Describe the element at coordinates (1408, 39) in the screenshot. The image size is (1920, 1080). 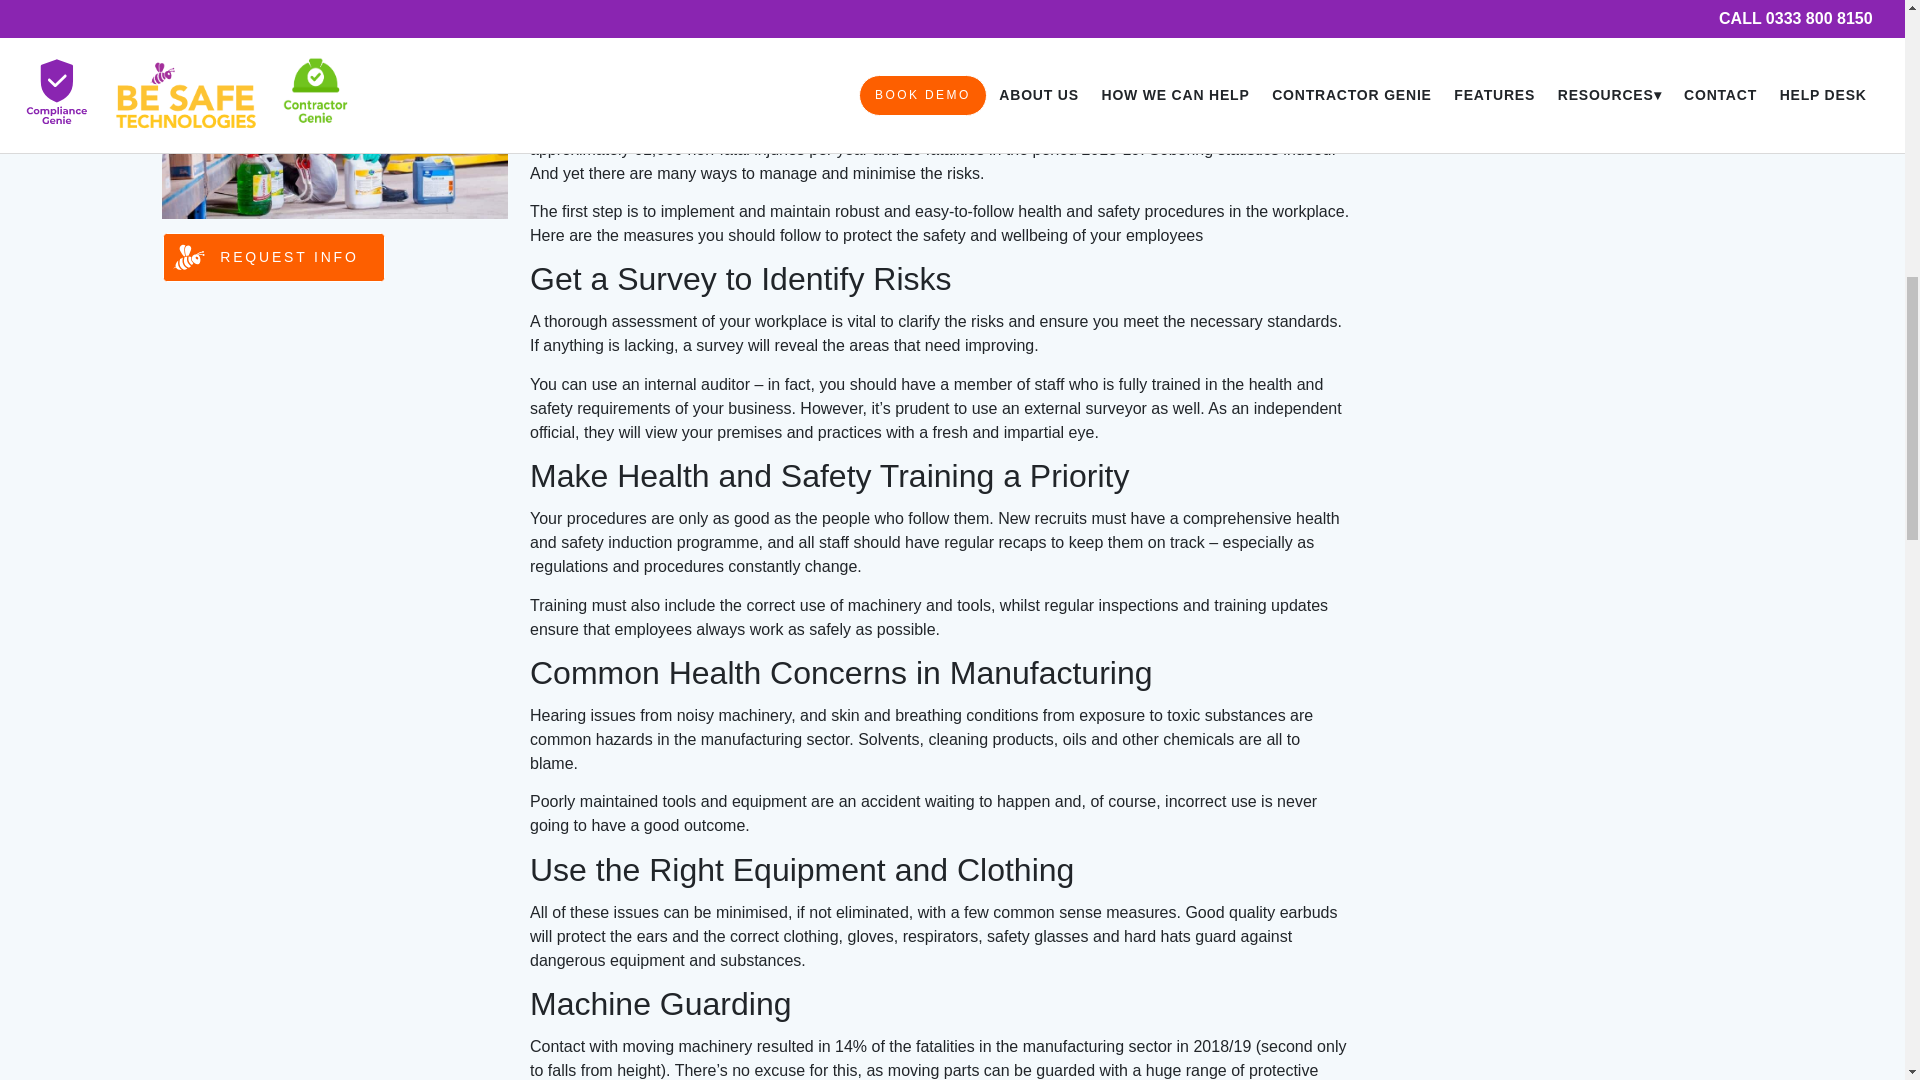
I see `Blog` at that location.